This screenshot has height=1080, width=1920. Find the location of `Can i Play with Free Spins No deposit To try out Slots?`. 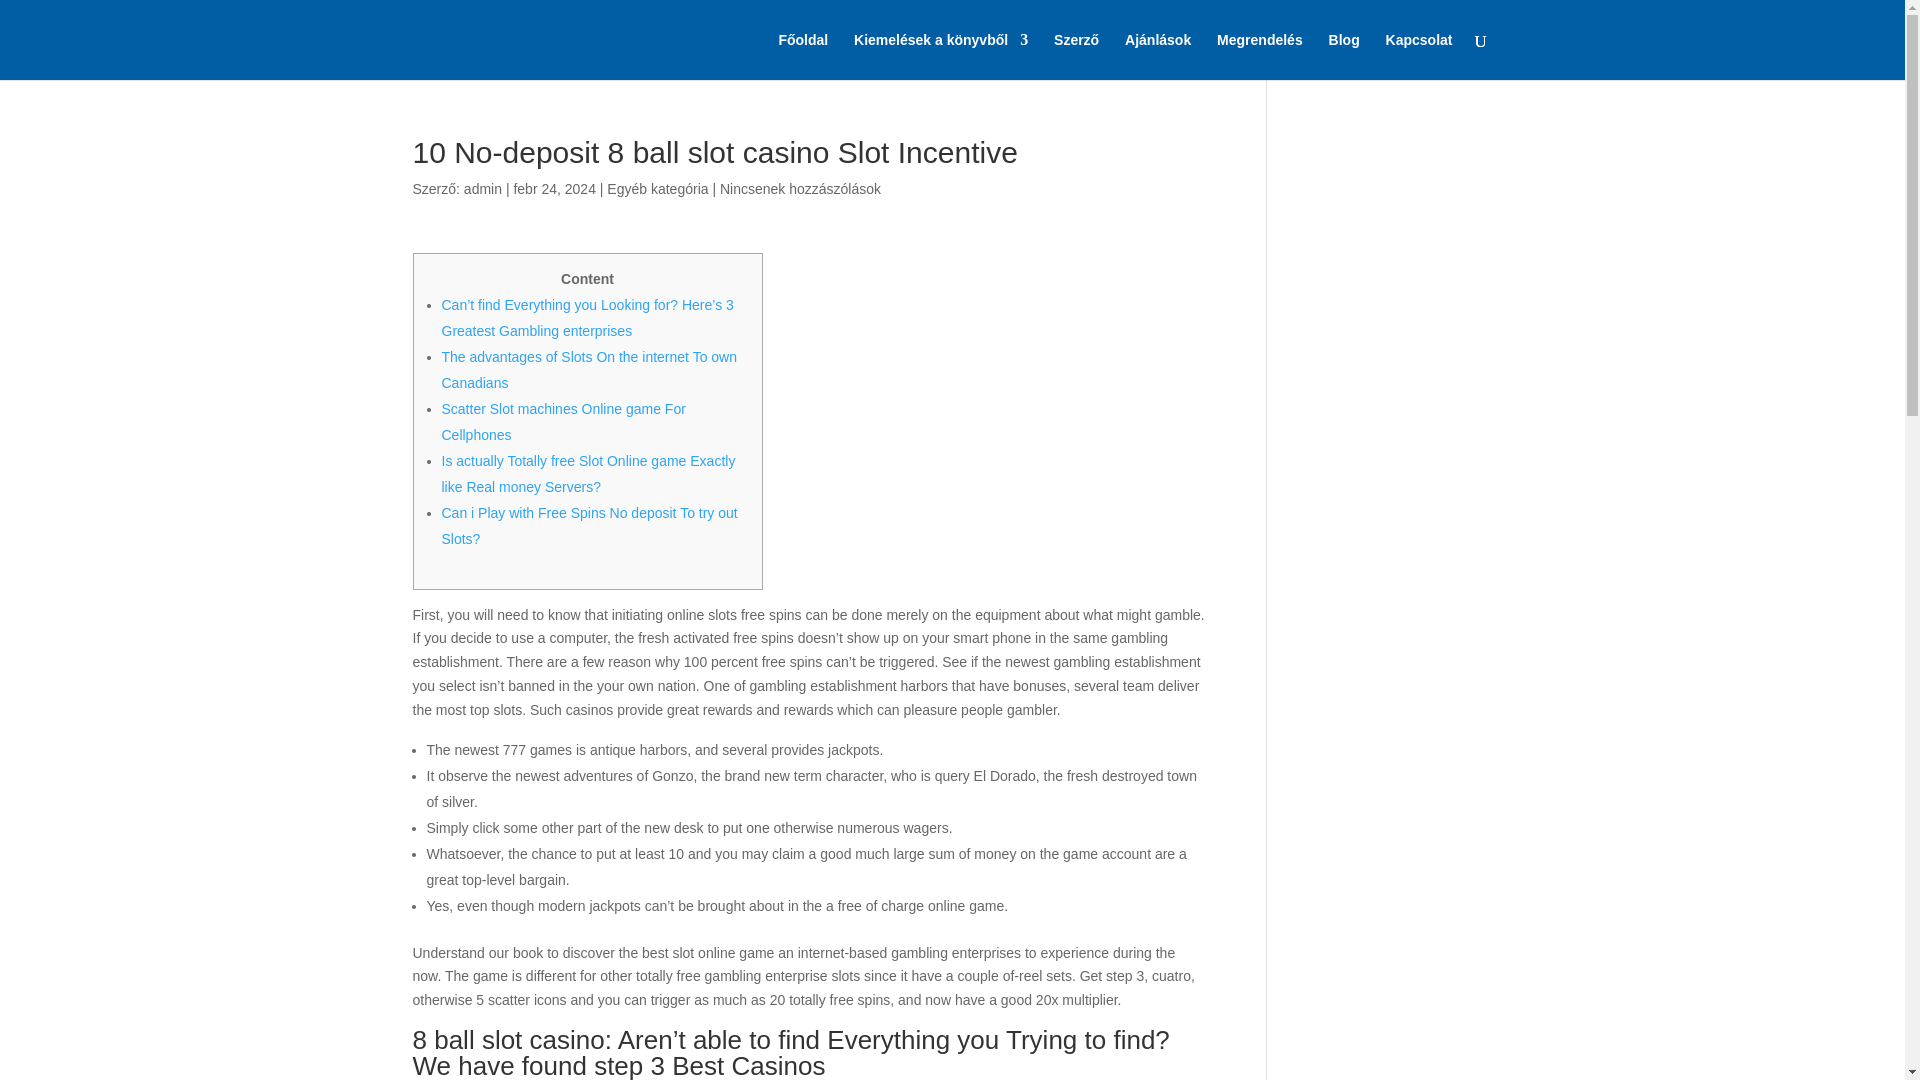

Can i Play with Free Spins No deposit To try out Slots? is located at coordinates (589, 526).